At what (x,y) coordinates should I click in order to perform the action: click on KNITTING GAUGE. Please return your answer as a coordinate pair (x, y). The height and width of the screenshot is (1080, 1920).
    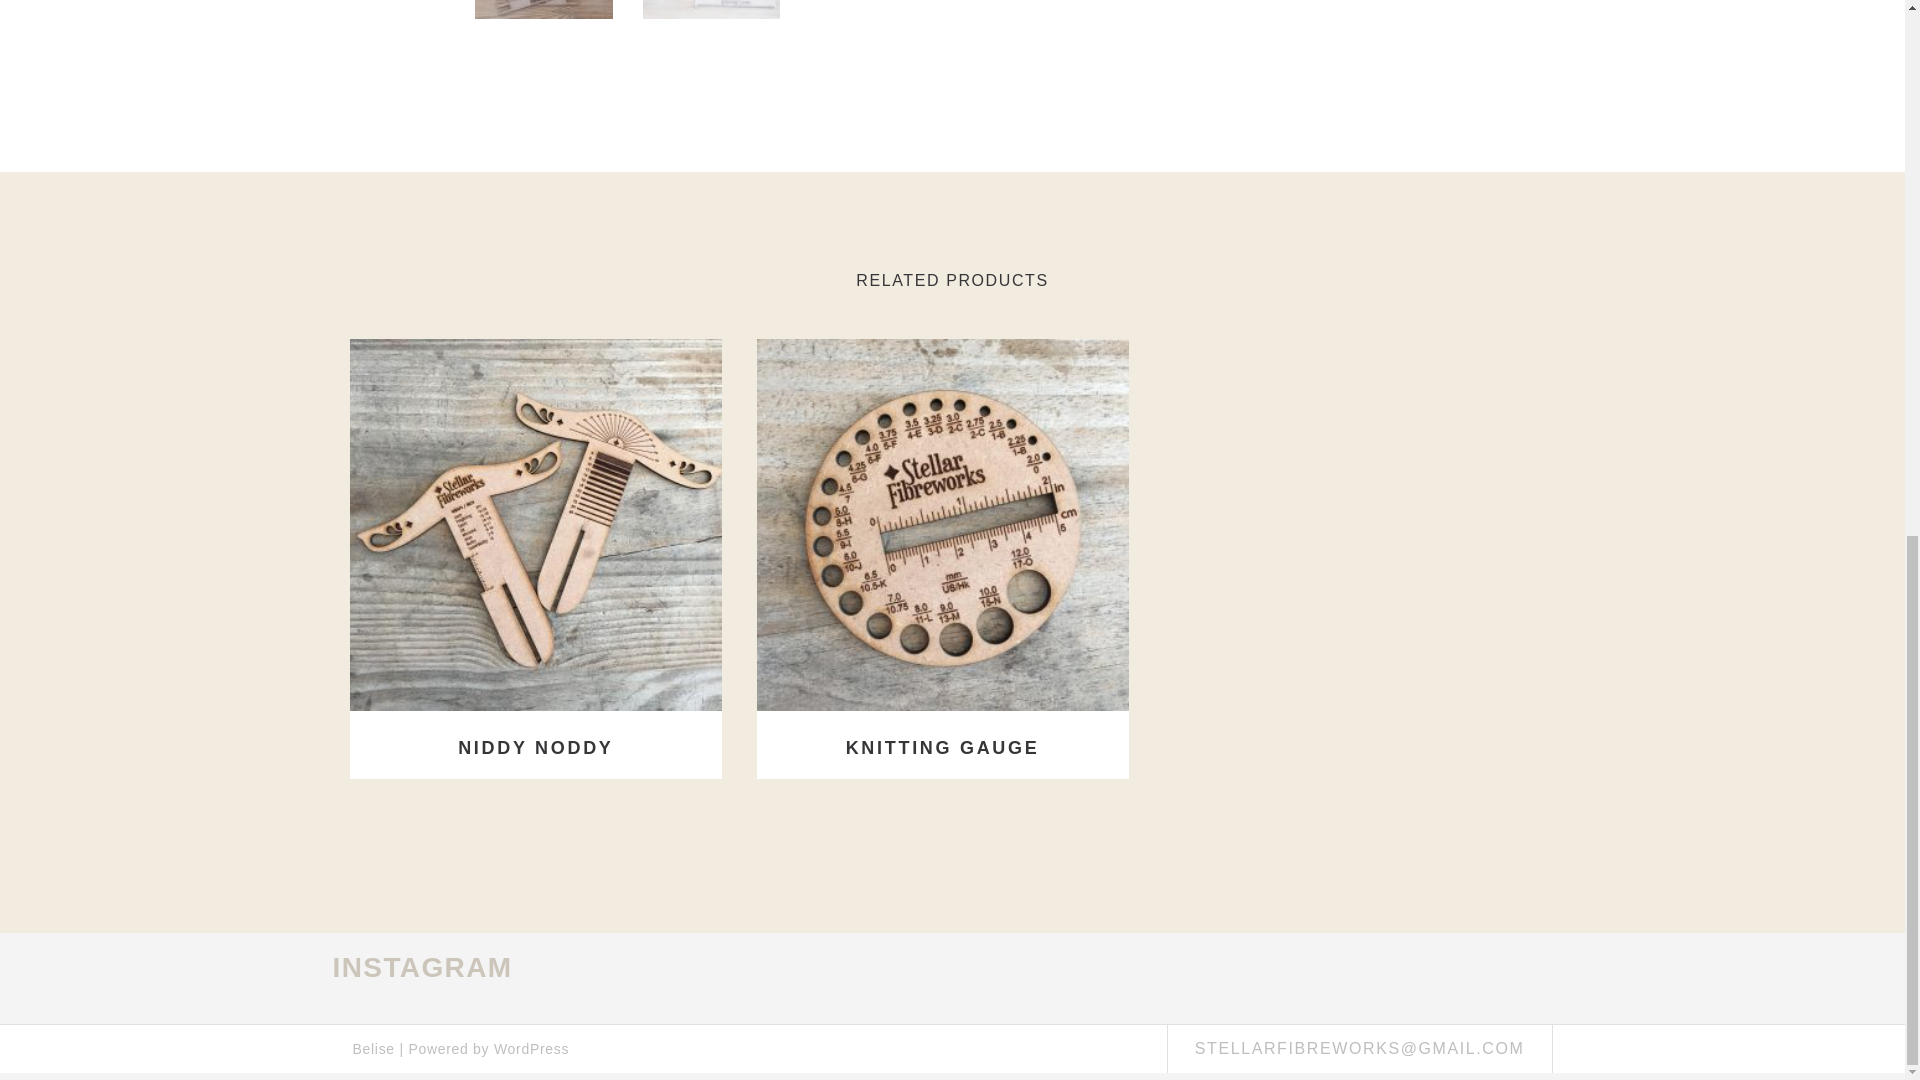
    Looking at the image, I should click on (943, 748).